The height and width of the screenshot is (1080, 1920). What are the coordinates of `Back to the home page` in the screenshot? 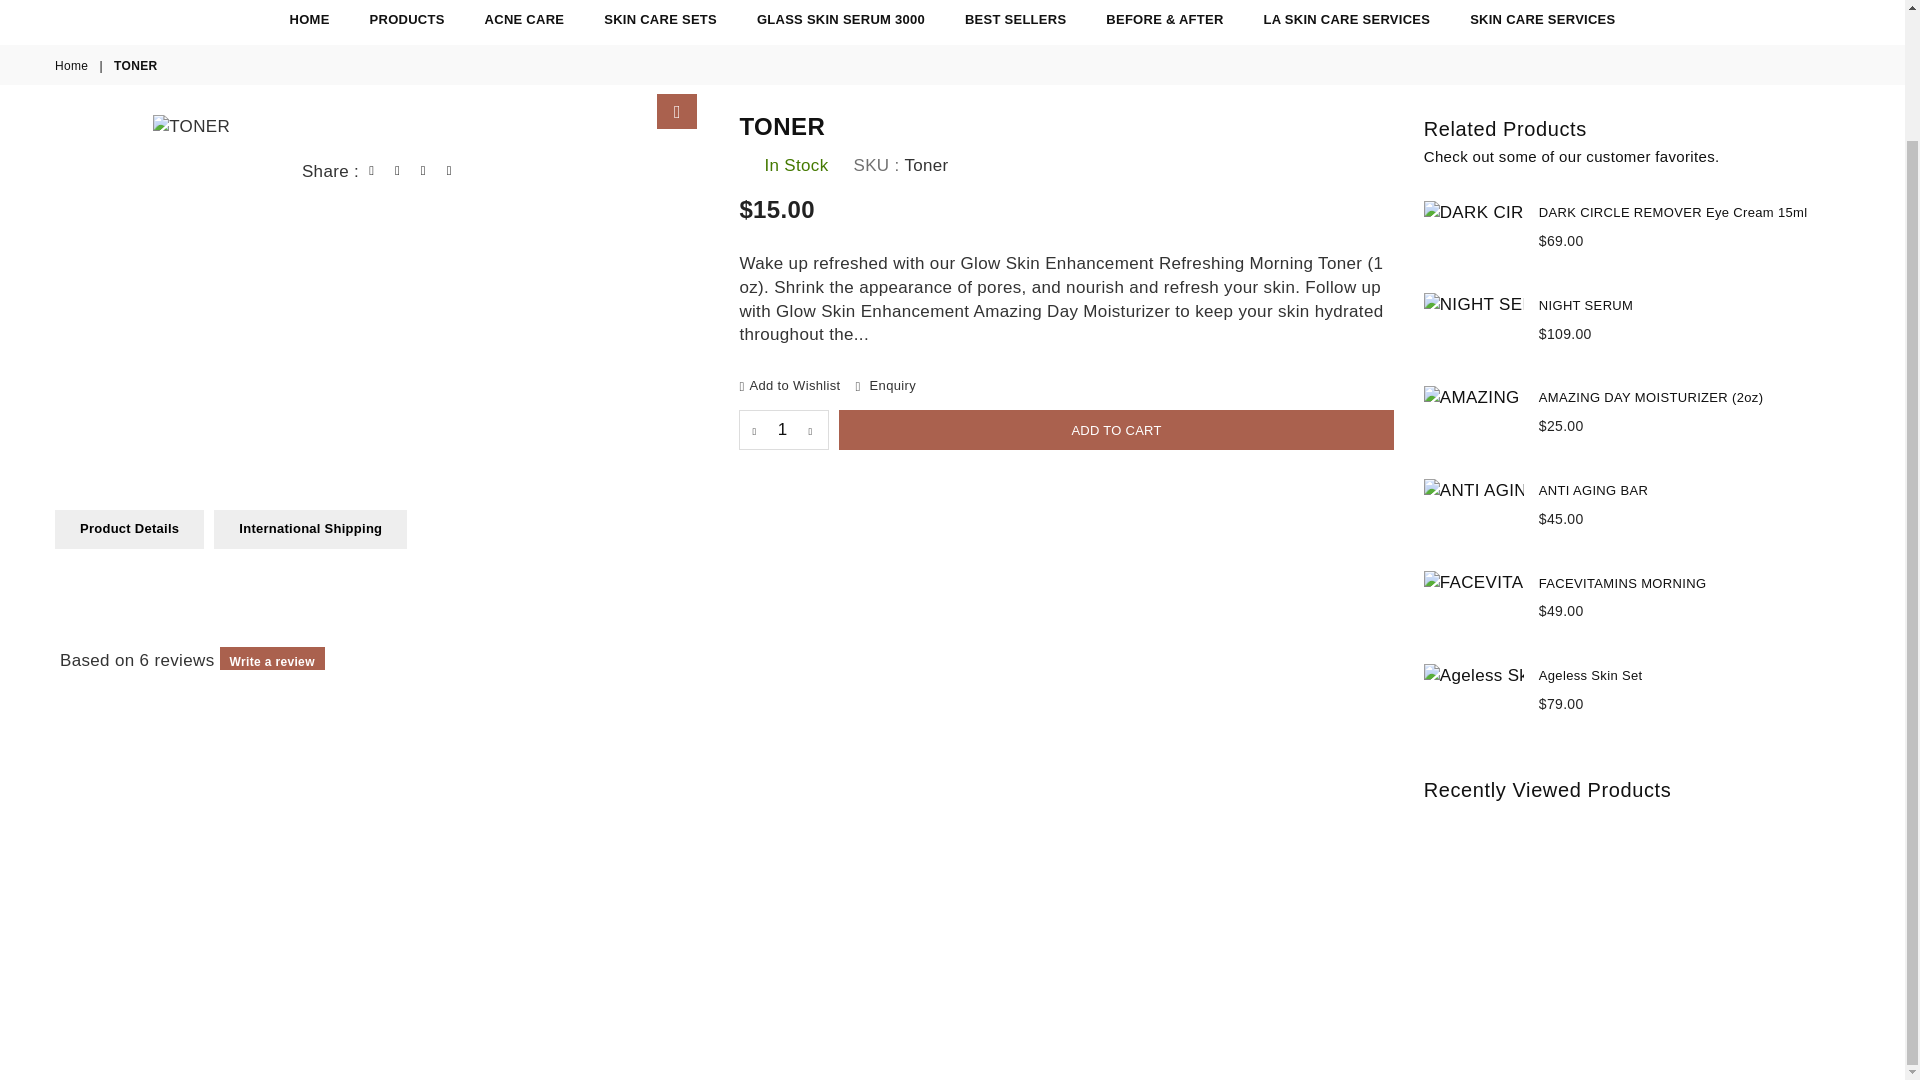 It's located at (72, 66).